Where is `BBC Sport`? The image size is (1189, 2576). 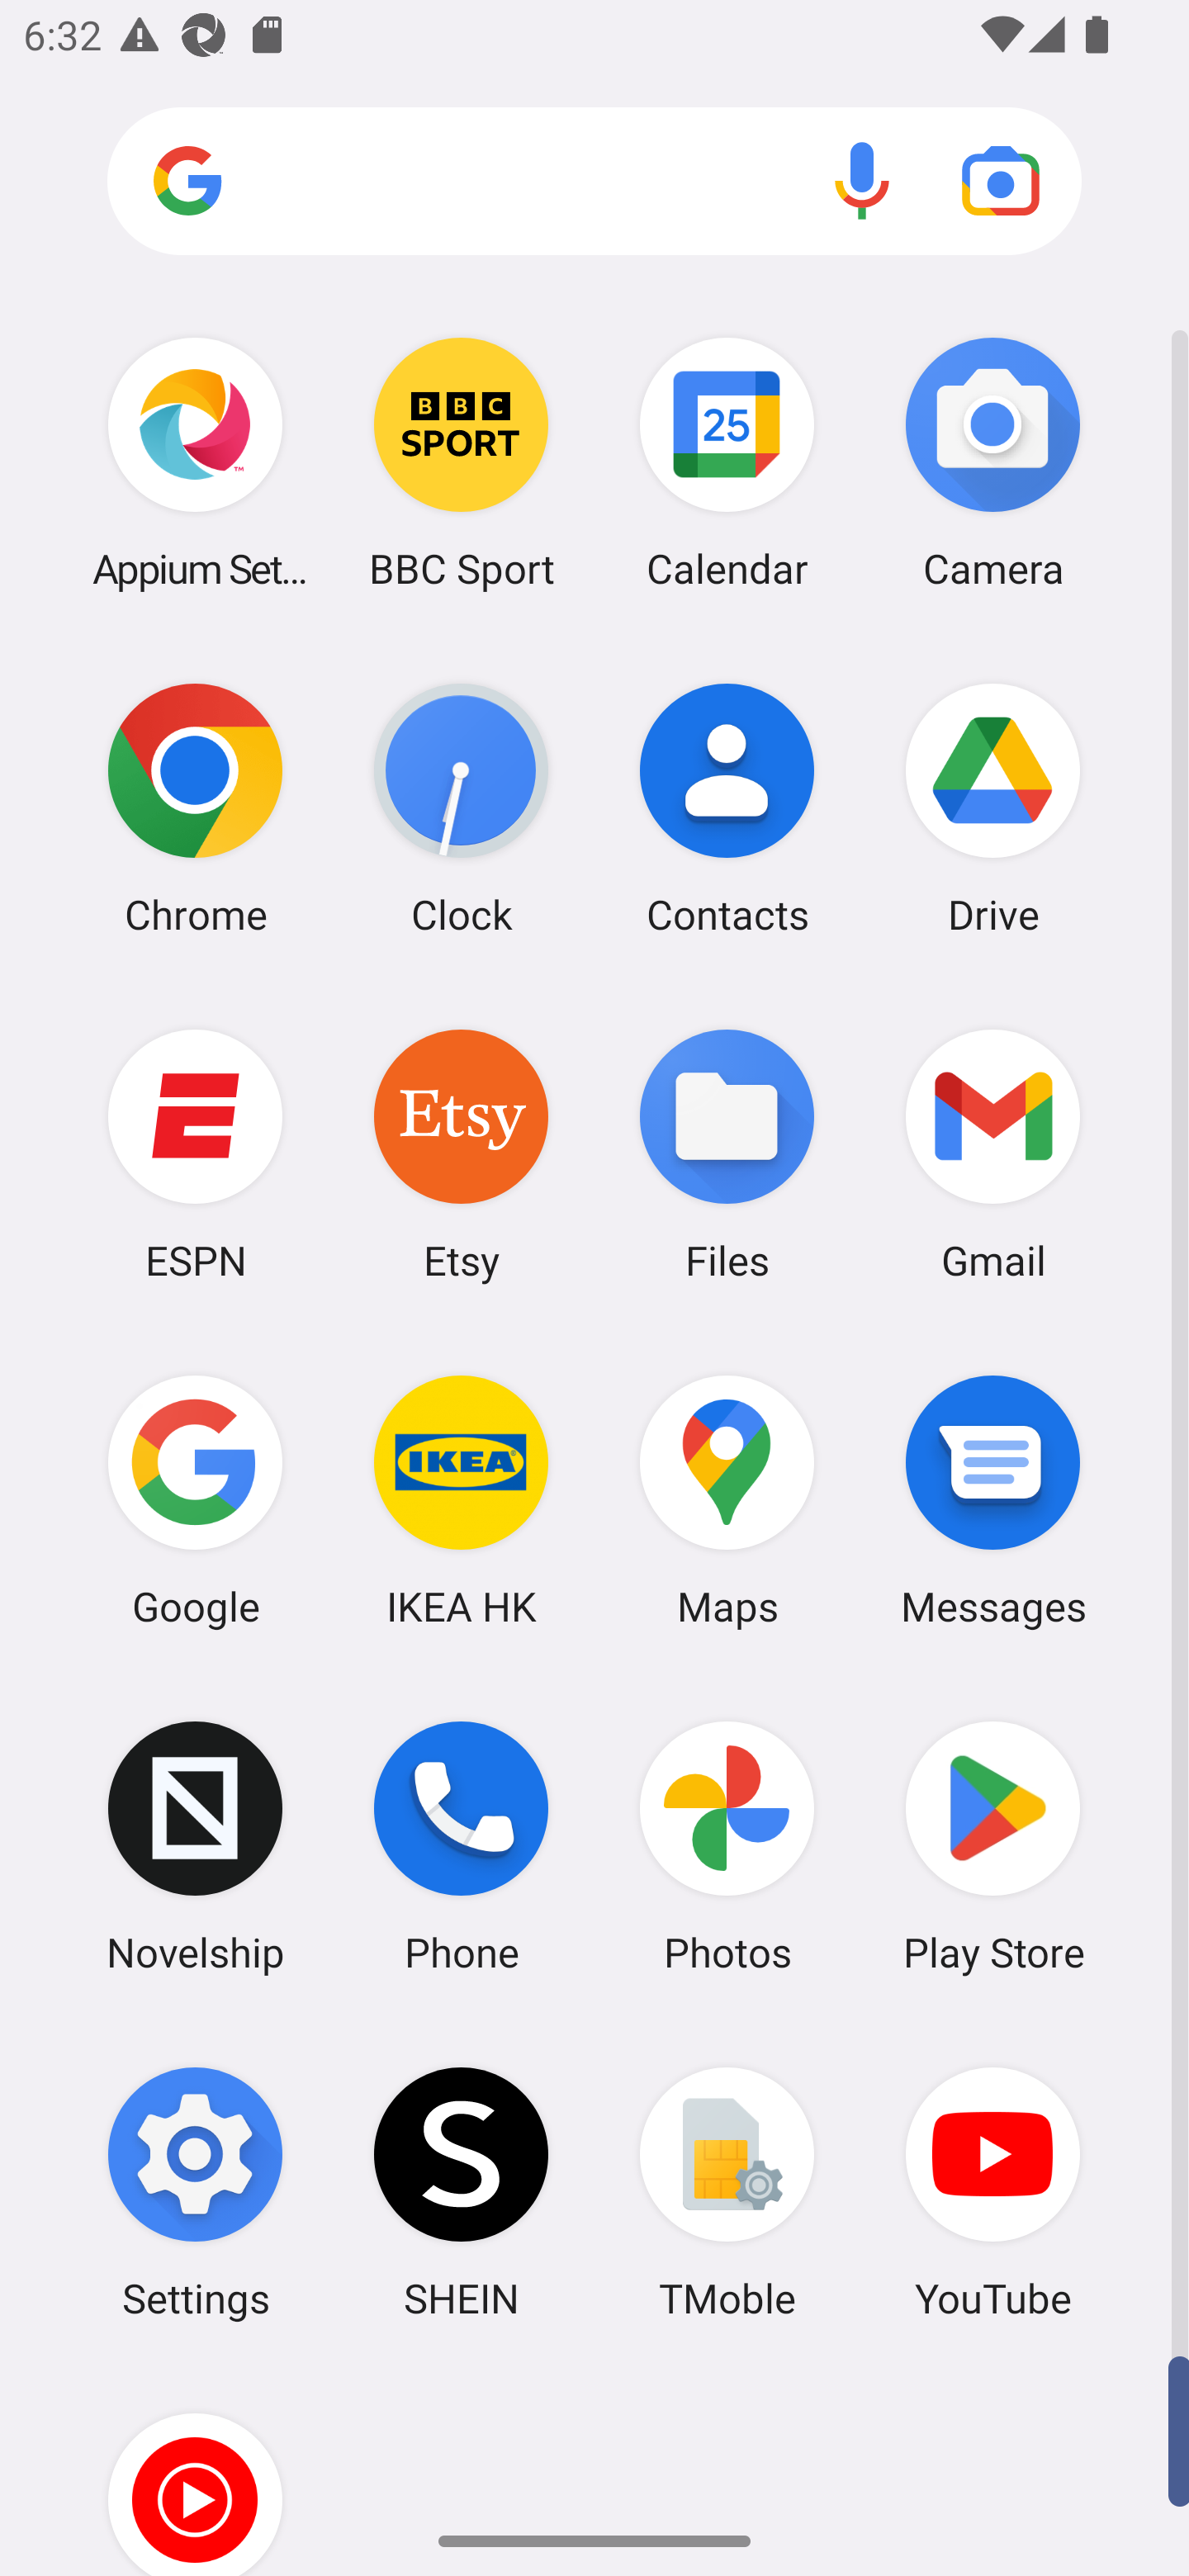 BBC Sport is located at coordinates (461, 462).